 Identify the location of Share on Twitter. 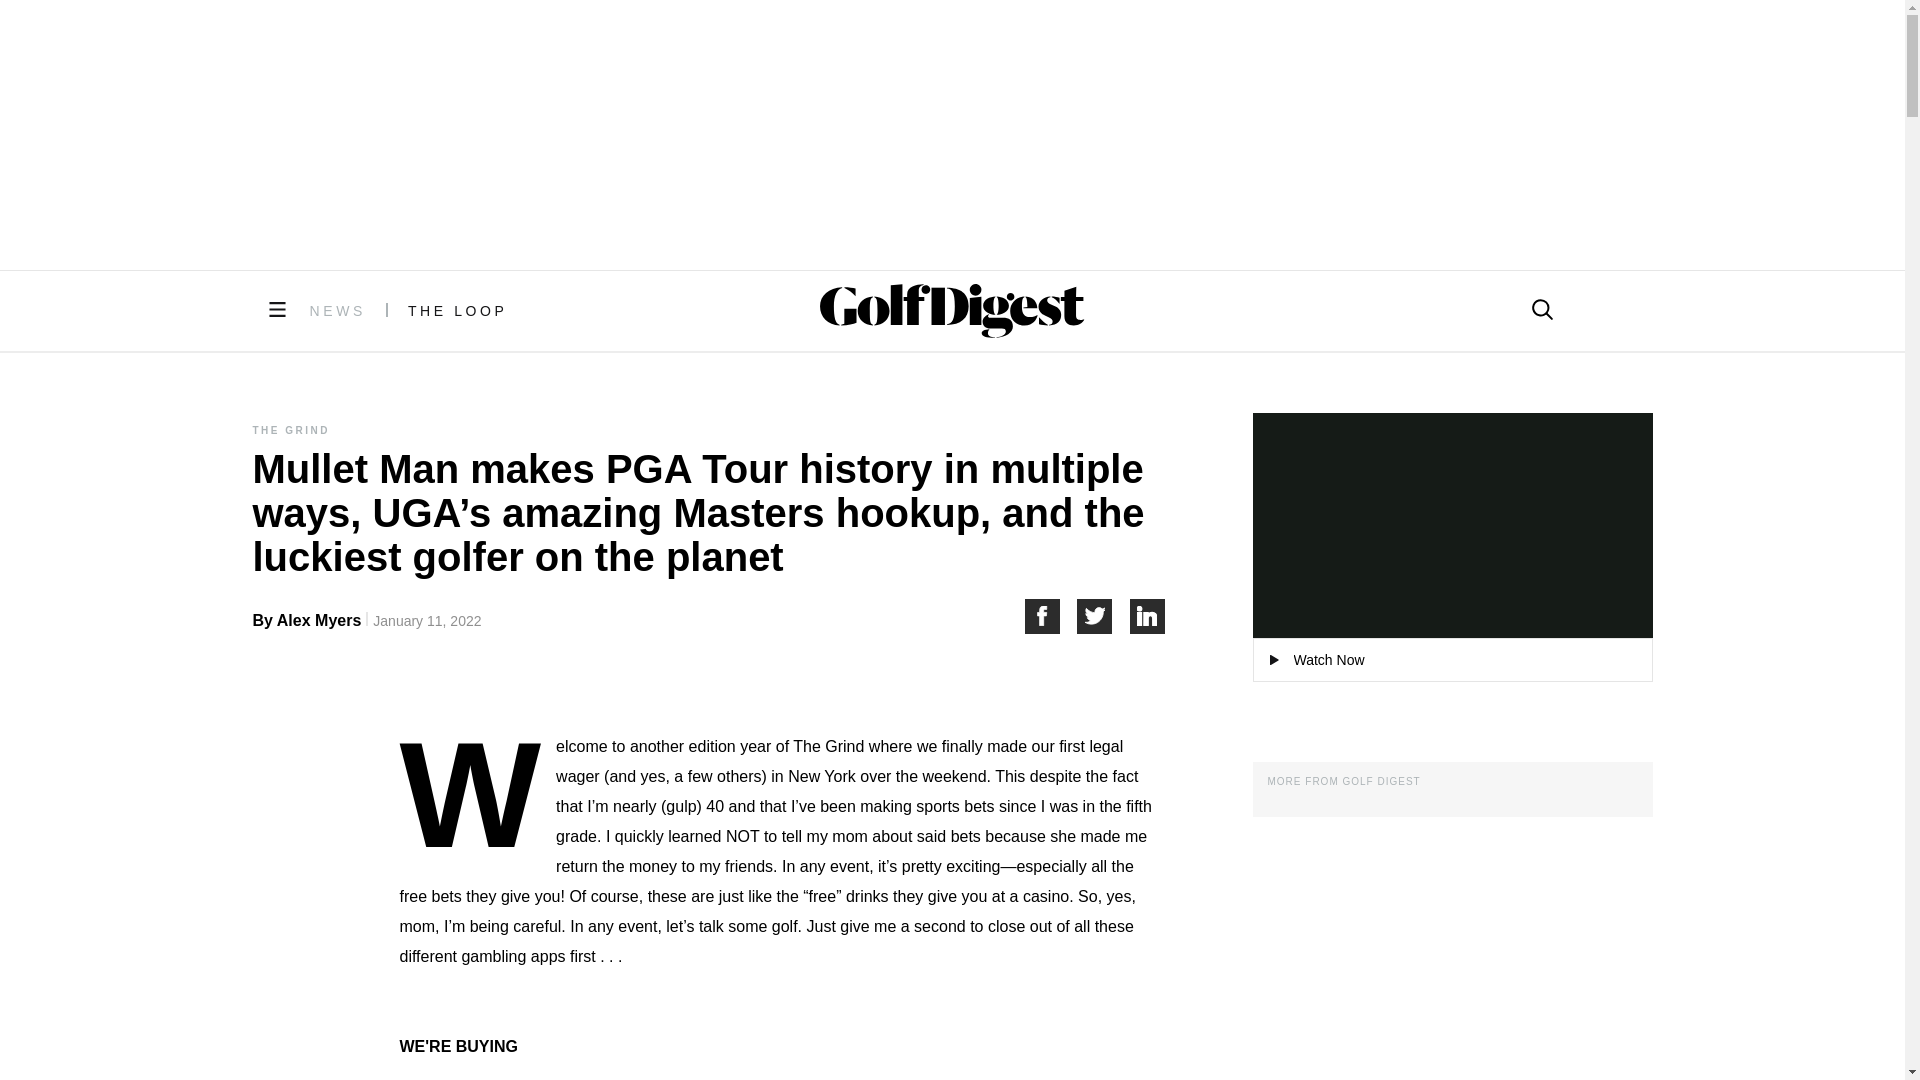
(1104, 616).